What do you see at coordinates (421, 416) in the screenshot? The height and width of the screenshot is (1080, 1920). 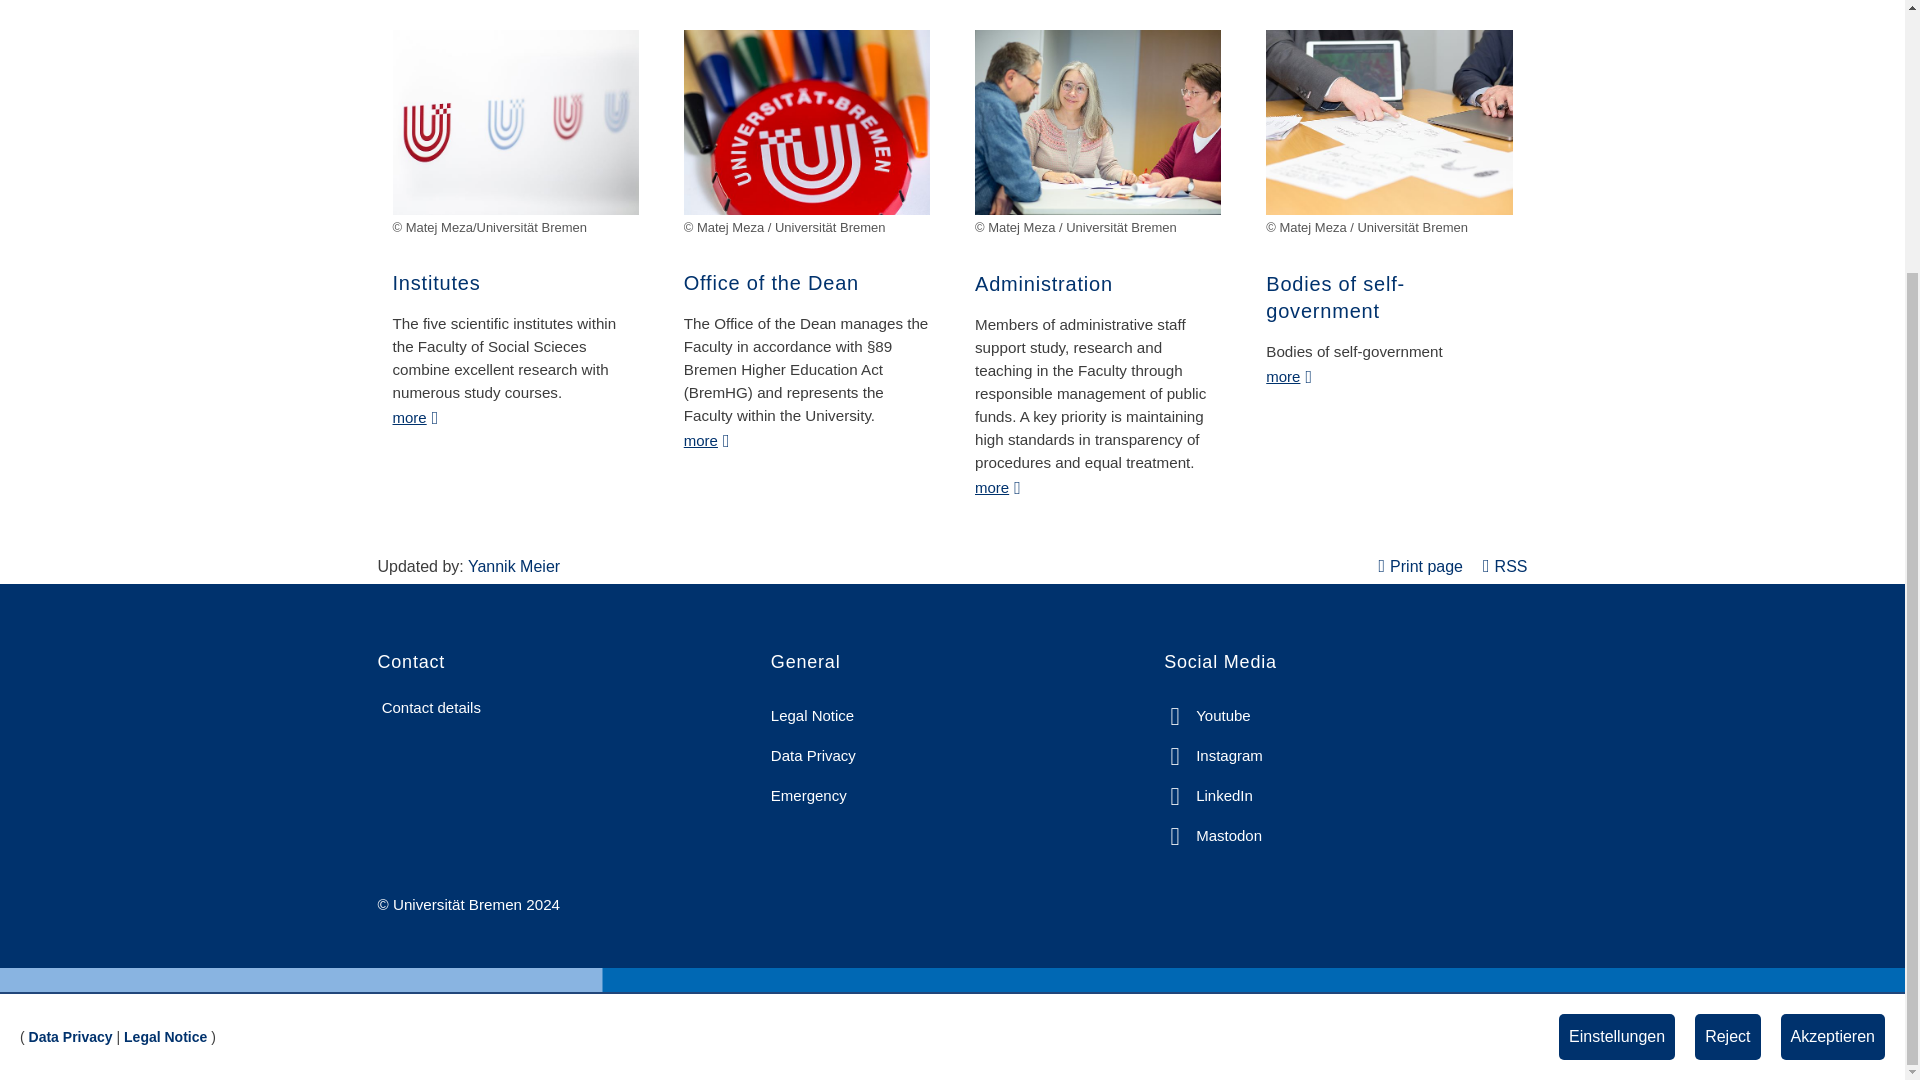 I see `More about: Institutes` at bounding box center [421, 416].